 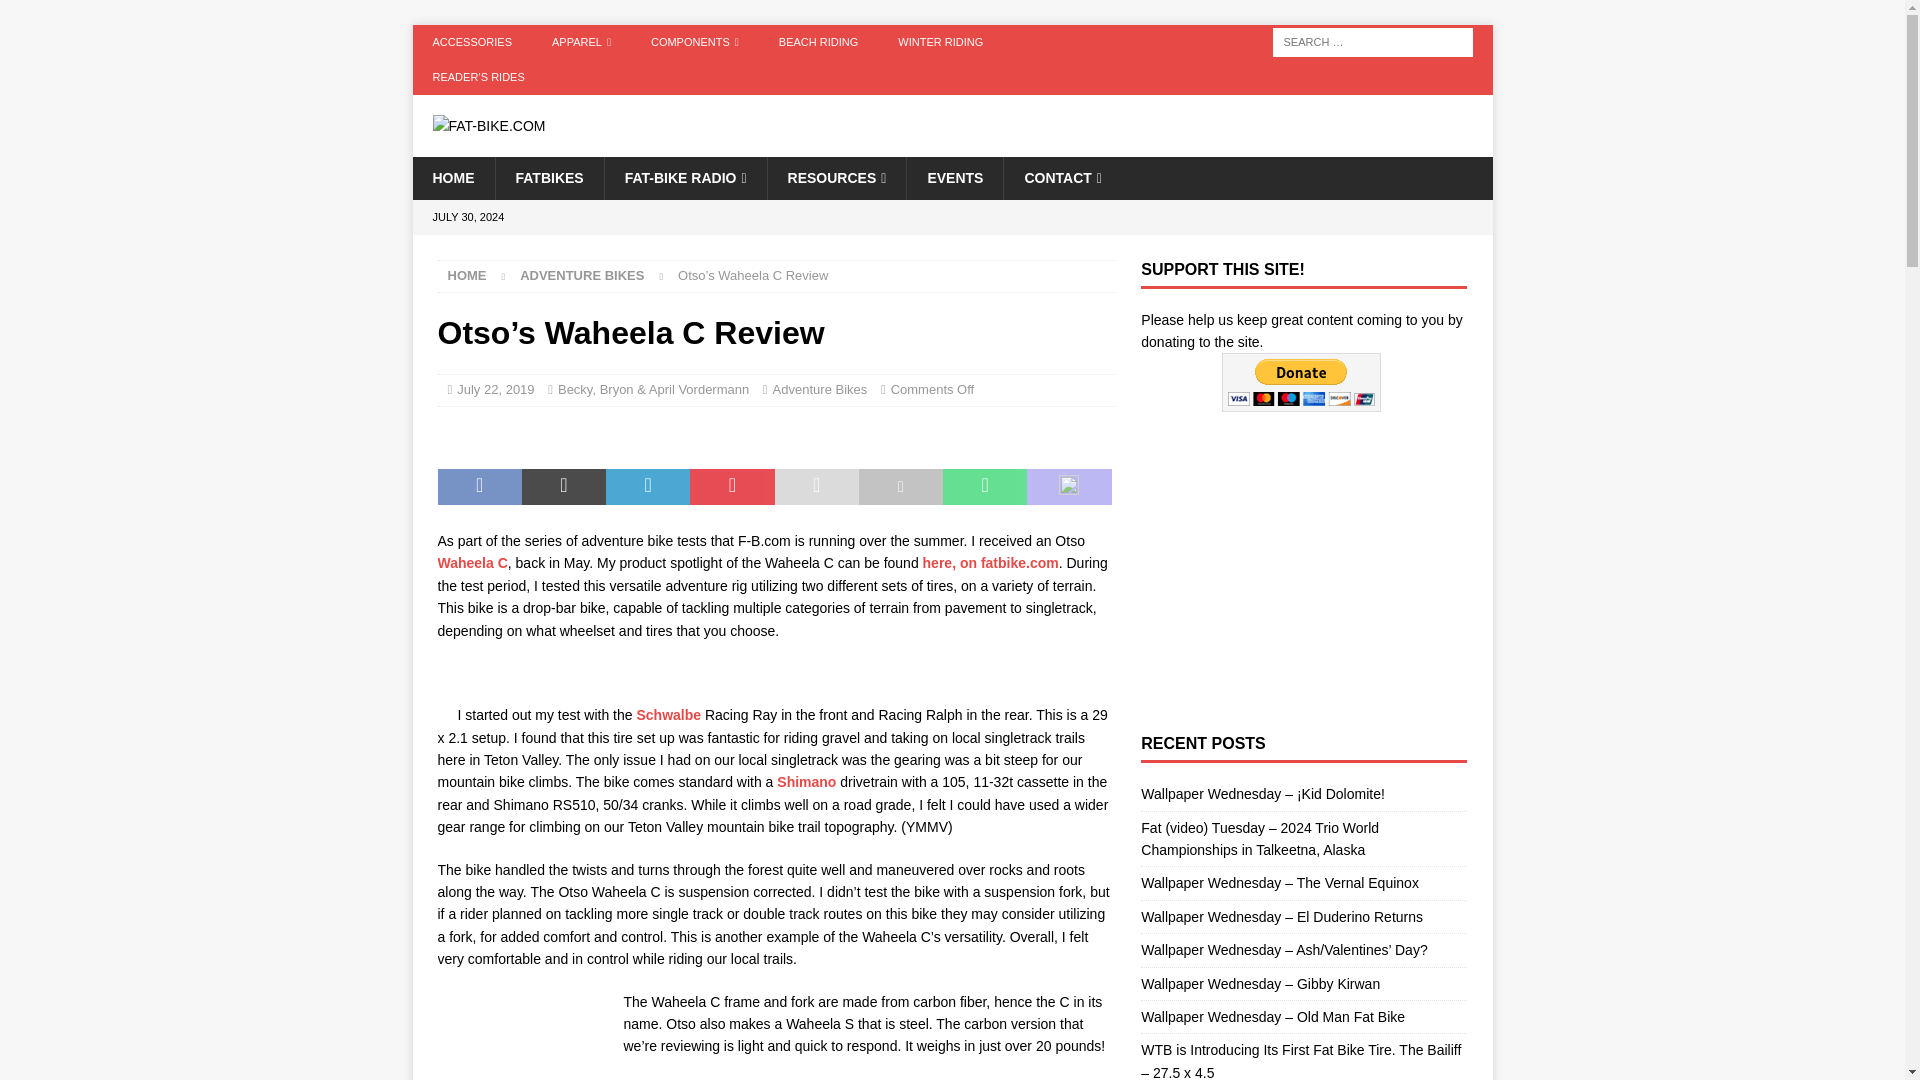 What do you see at coordinates (467, 274) in the screenshot?
I see `Home` at bounding box center [467, 274].